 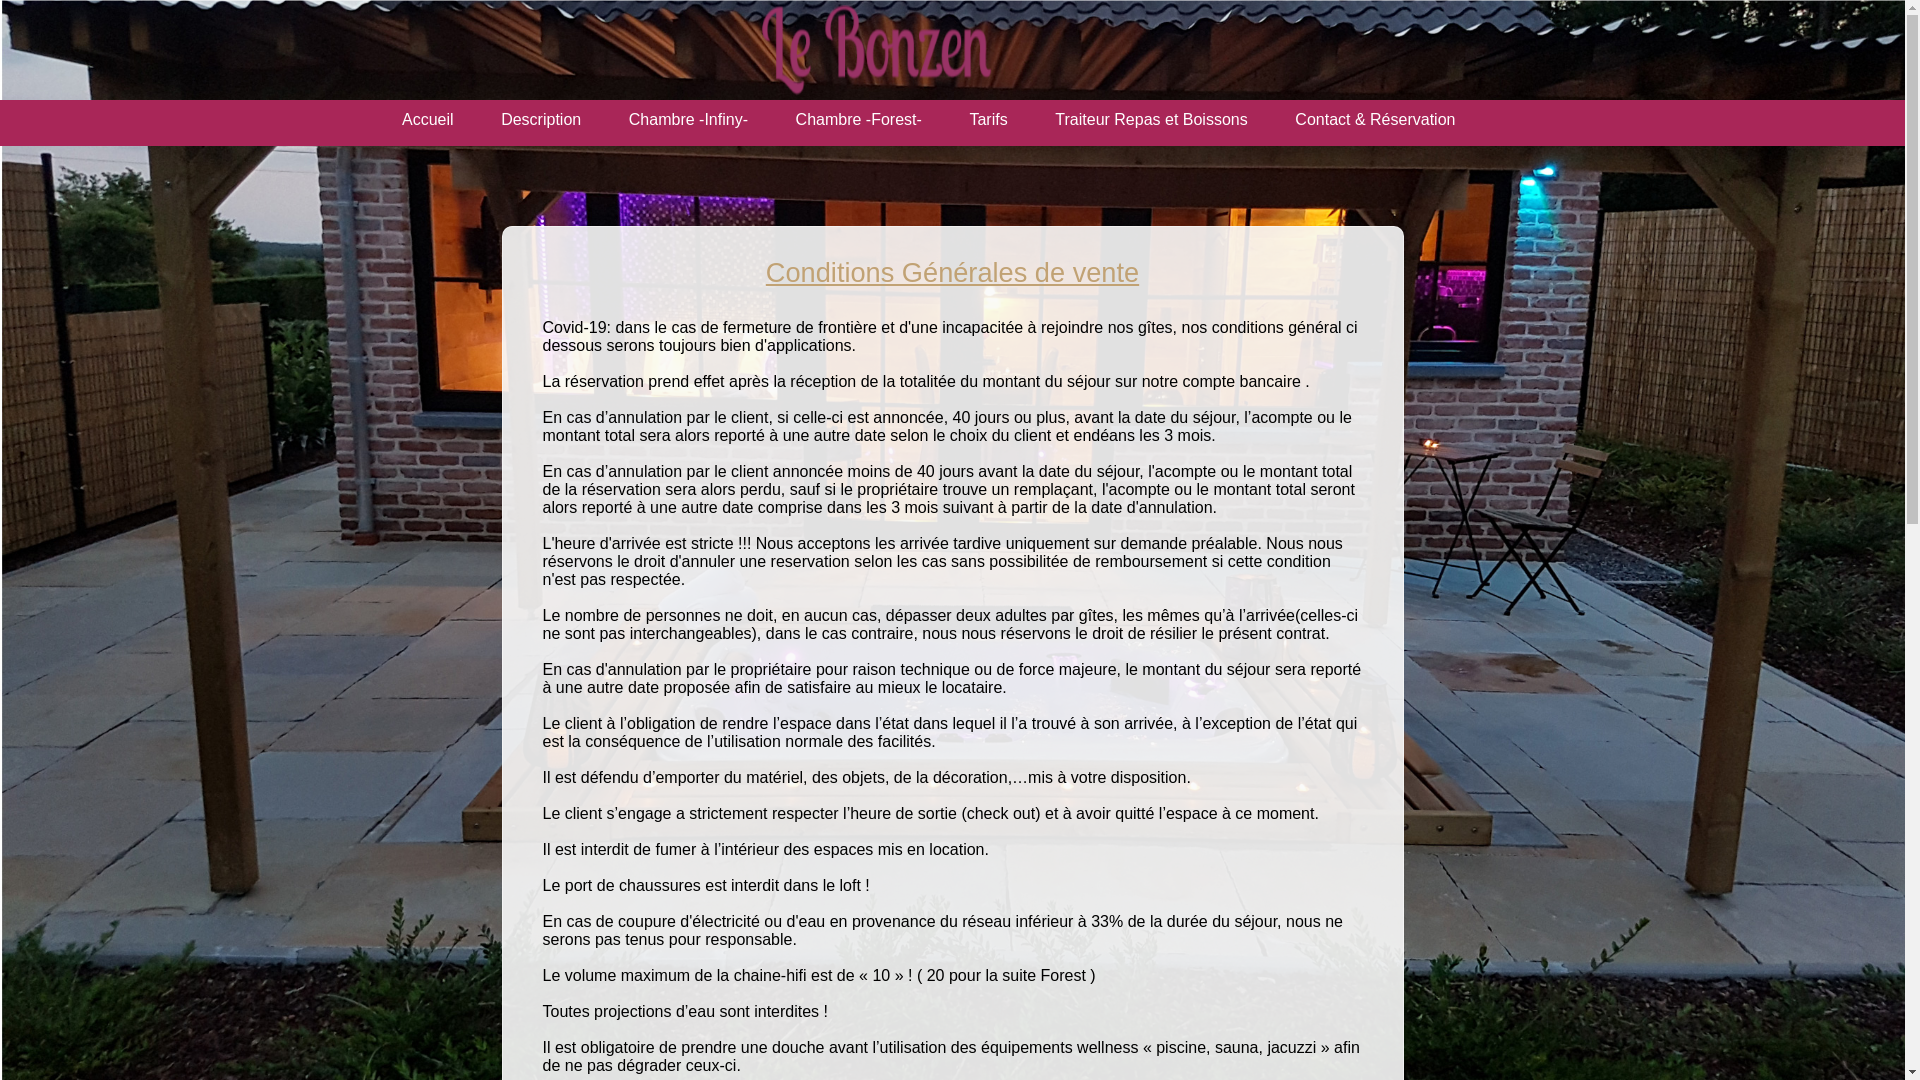 What do you see at coordinates (859, 120) in the screenshot?
I see `Chambre -Forest-` at bounding box center [859, 120].